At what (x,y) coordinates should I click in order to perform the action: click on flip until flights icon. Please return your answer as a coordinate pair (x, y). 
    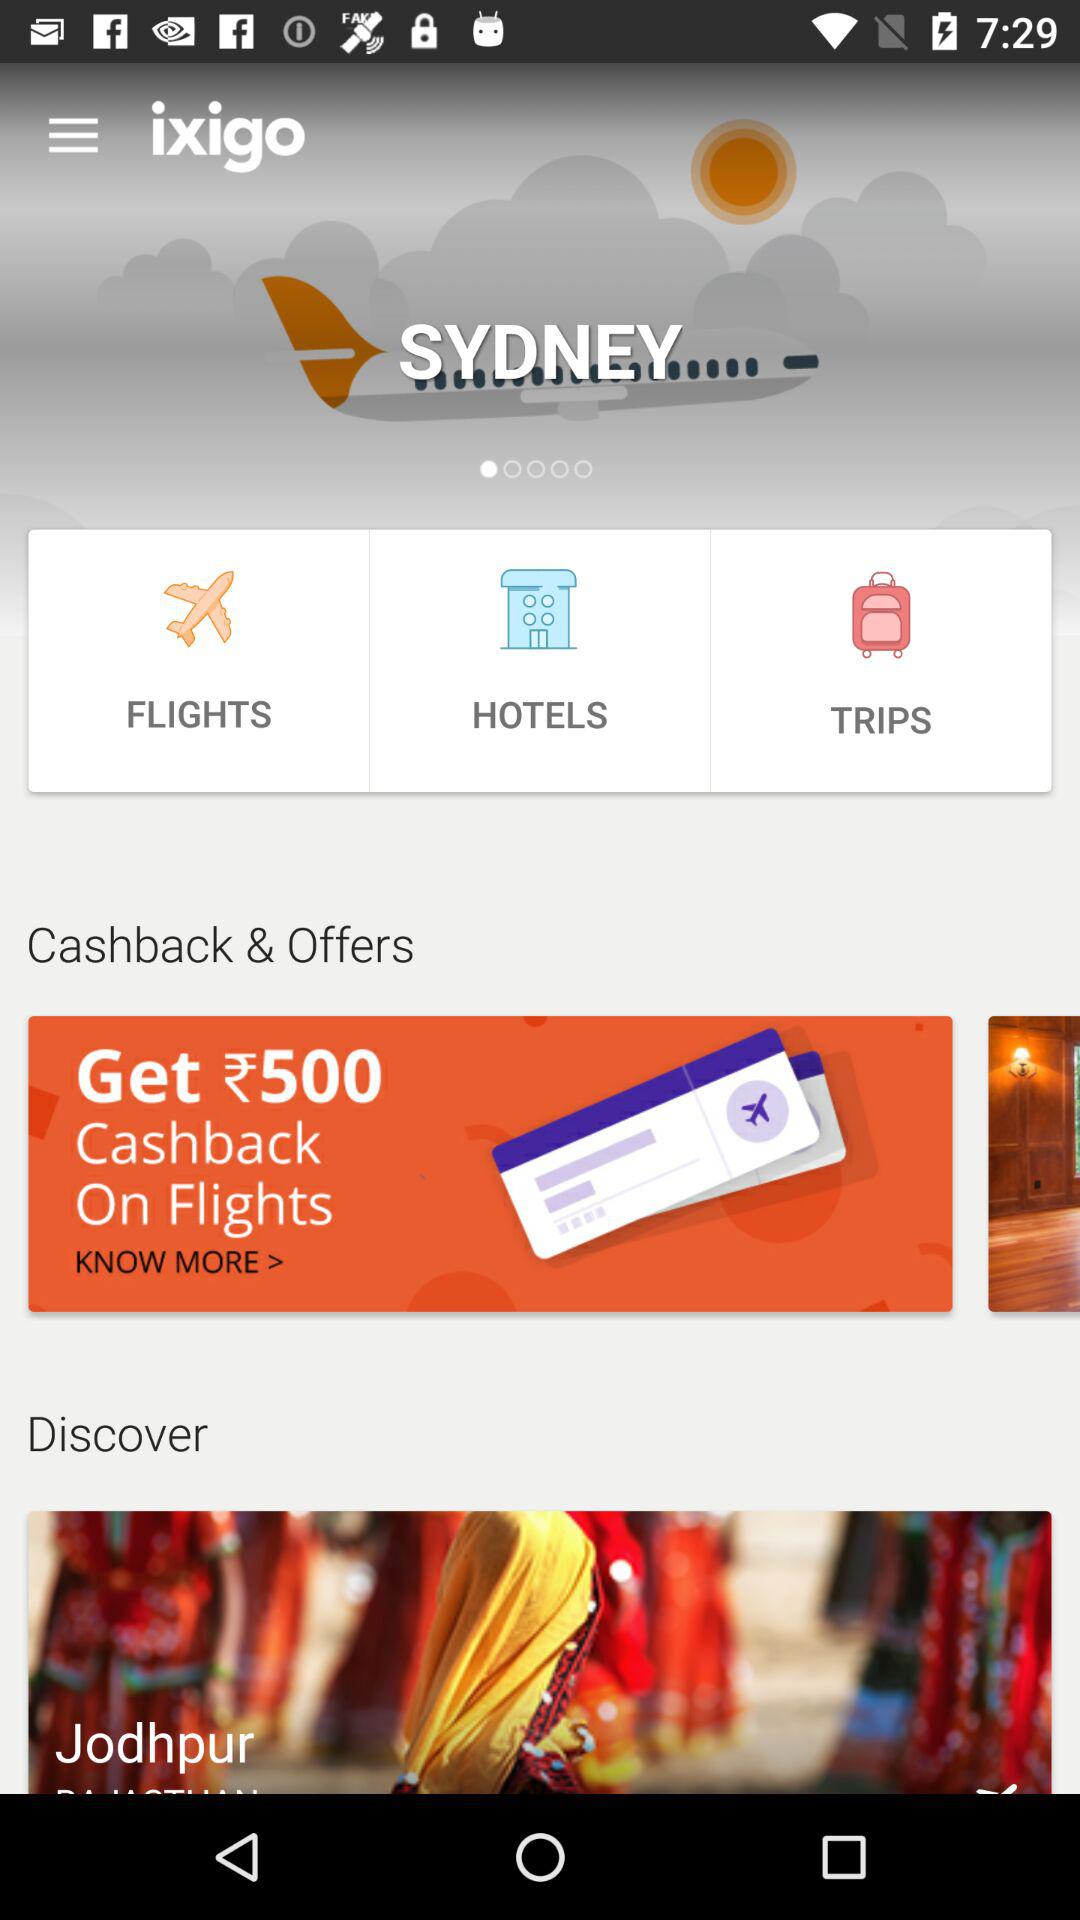
    Looking at the image, I should click on (198, 660).